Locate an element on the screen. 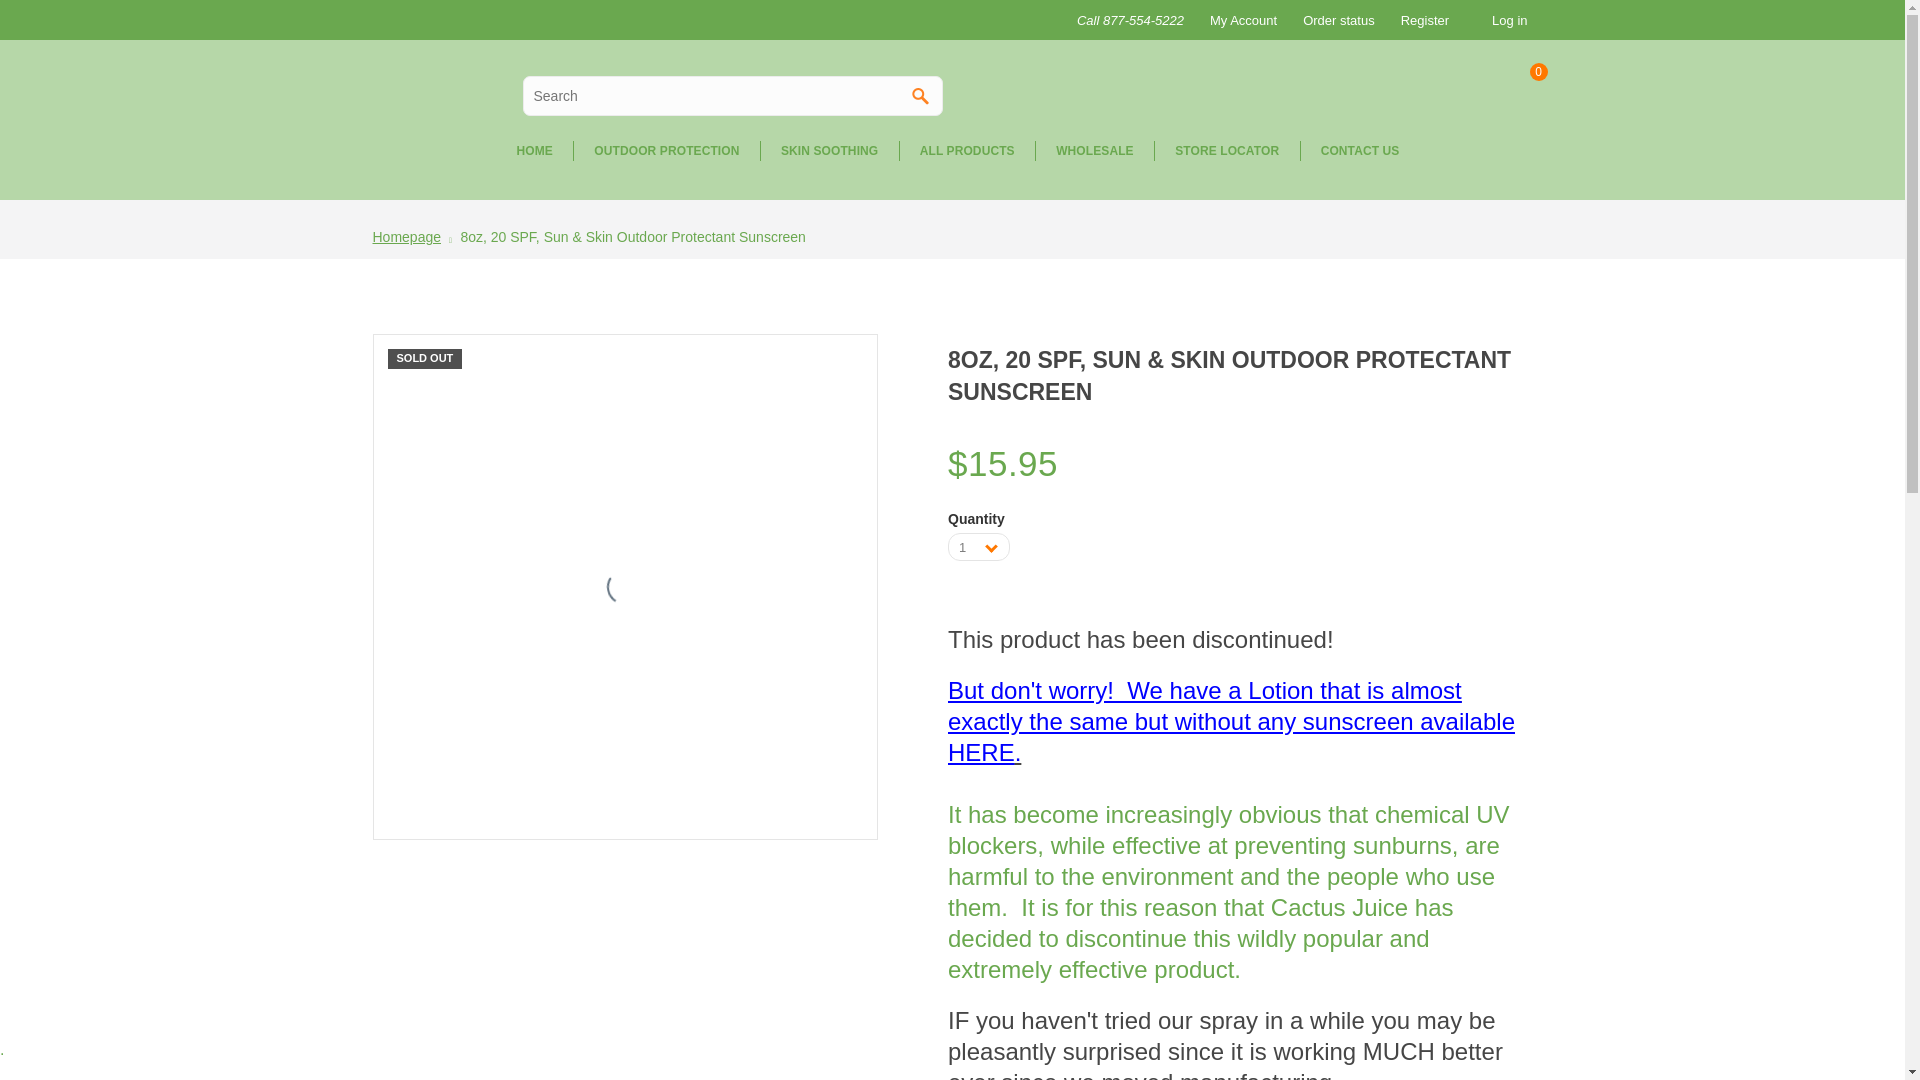  Homepage is located at coordinates (406, 236).